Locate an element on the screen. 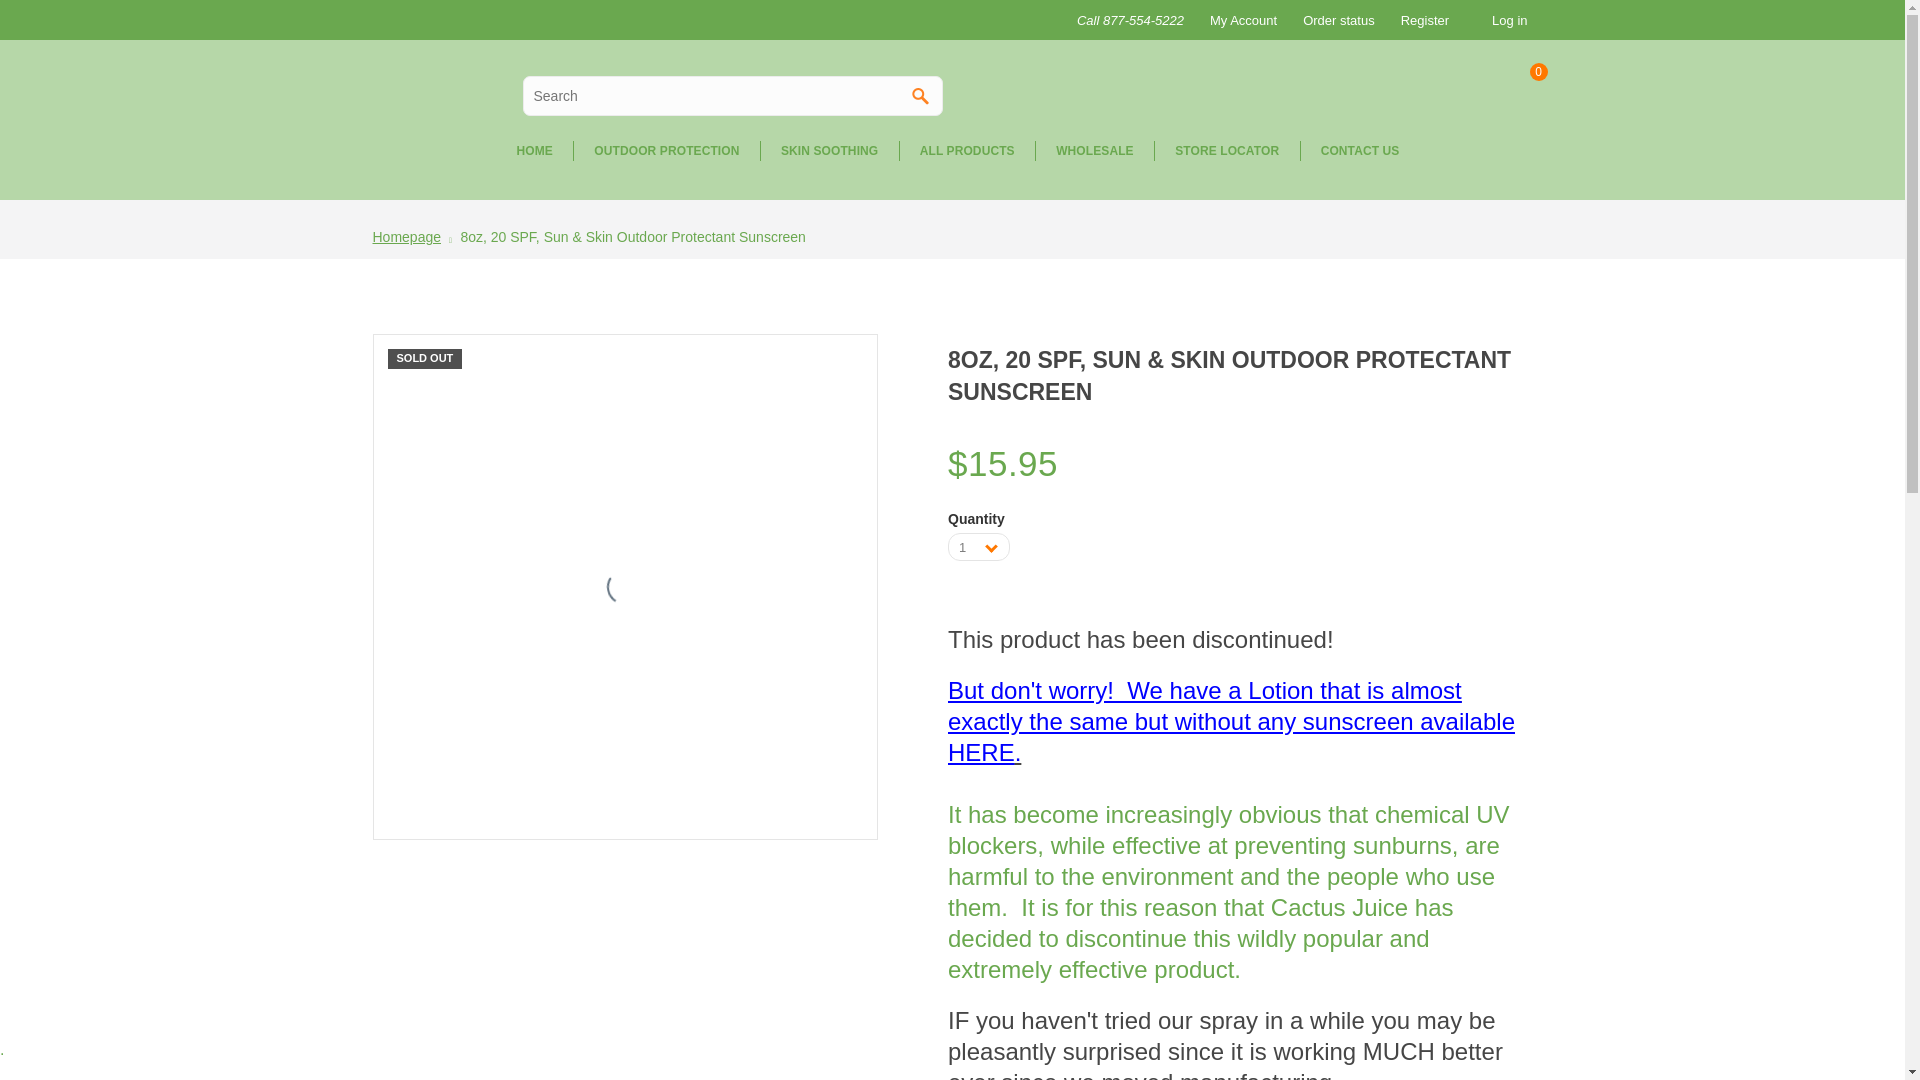  Homepage is located at coordinates (406, 236).